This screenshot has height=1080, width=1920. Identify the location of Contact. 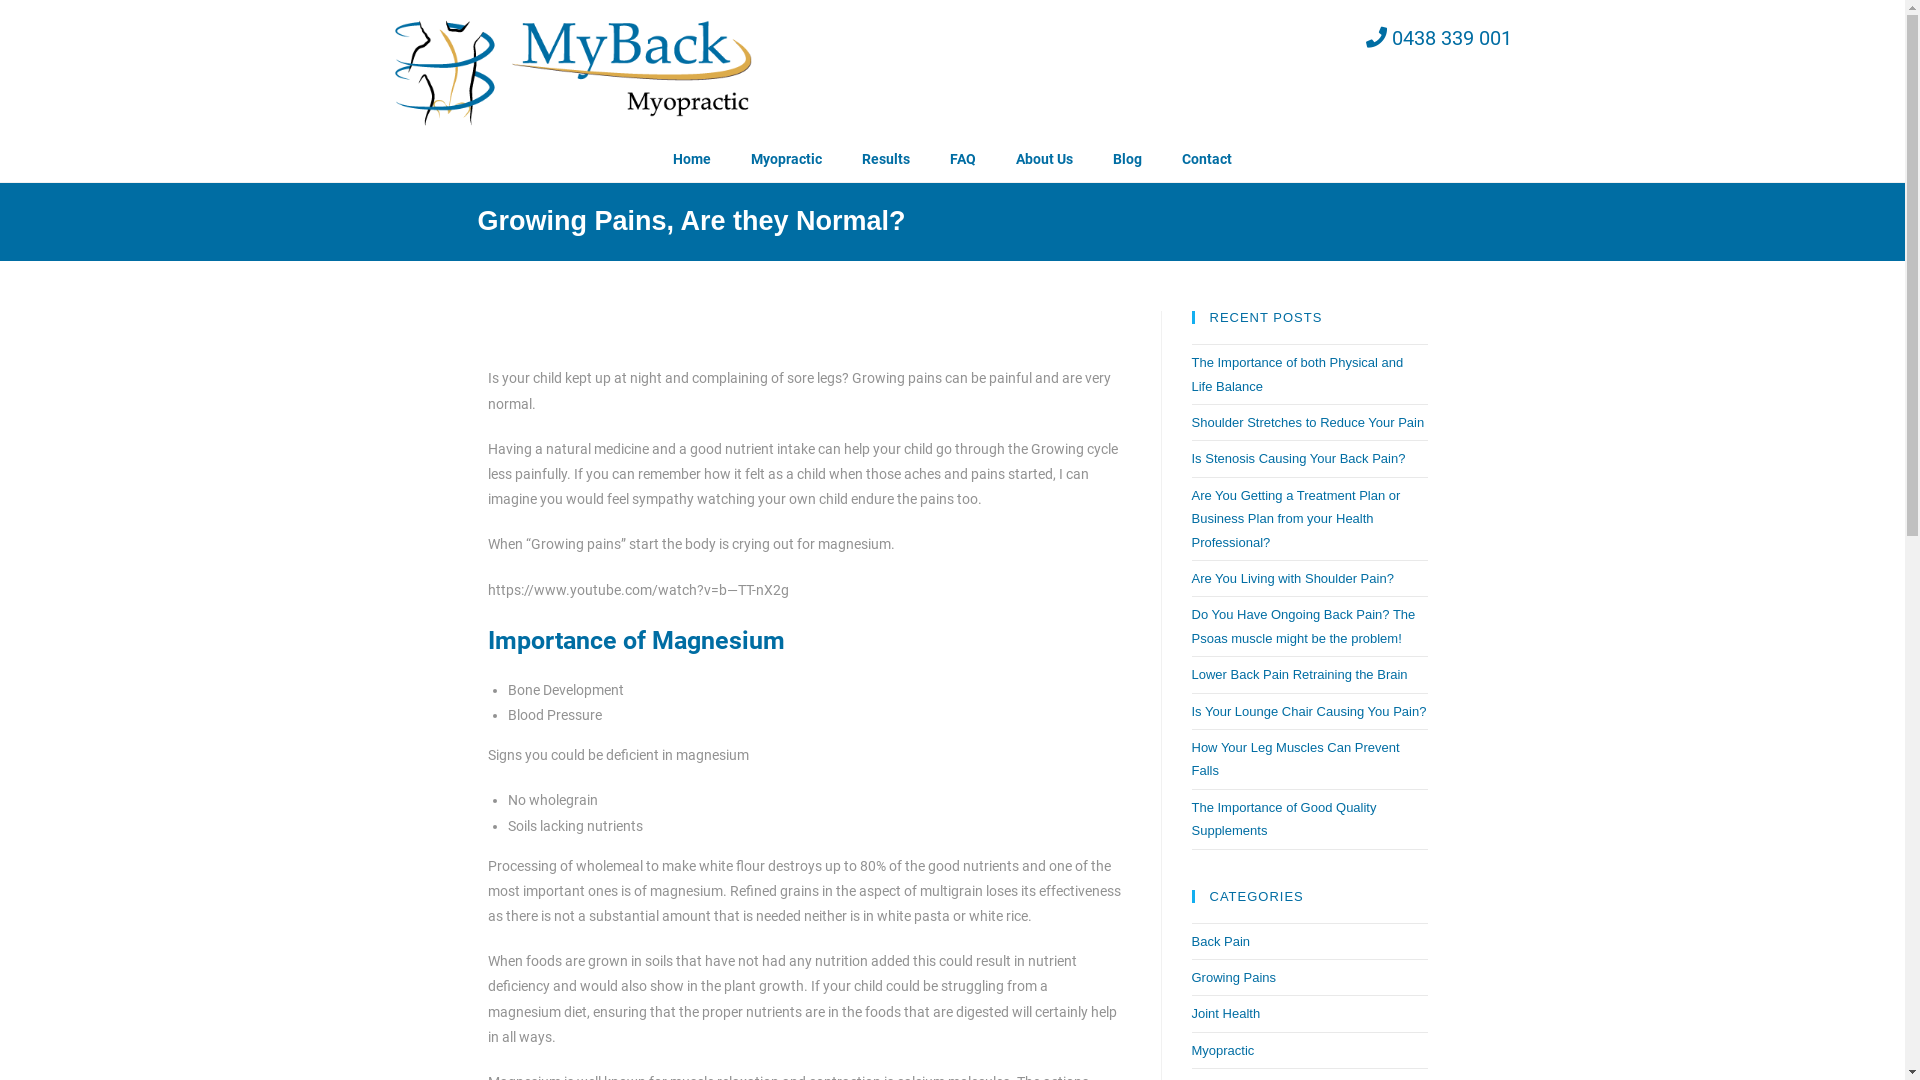
(1207, 159).